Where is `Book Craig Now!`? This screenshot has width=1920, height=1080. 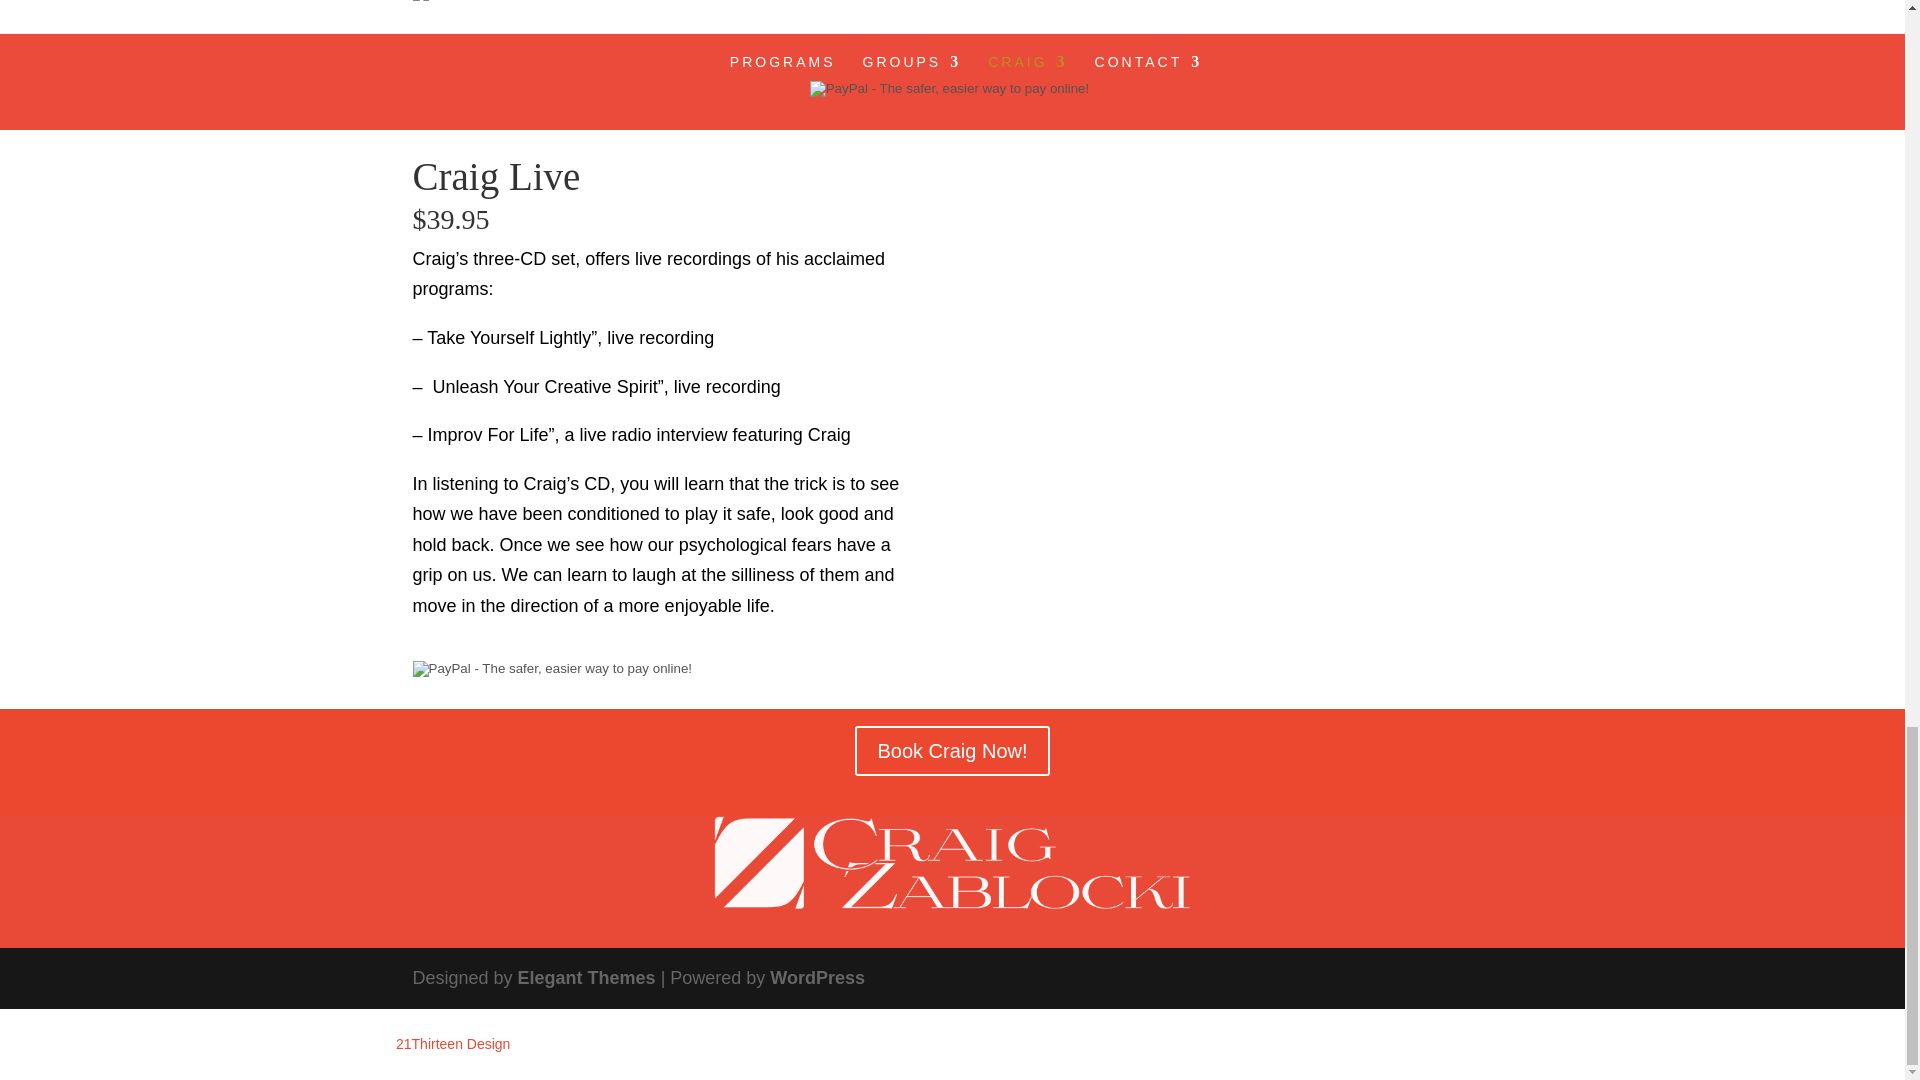
Book Craig Now! is located at coordinates (951, 750).